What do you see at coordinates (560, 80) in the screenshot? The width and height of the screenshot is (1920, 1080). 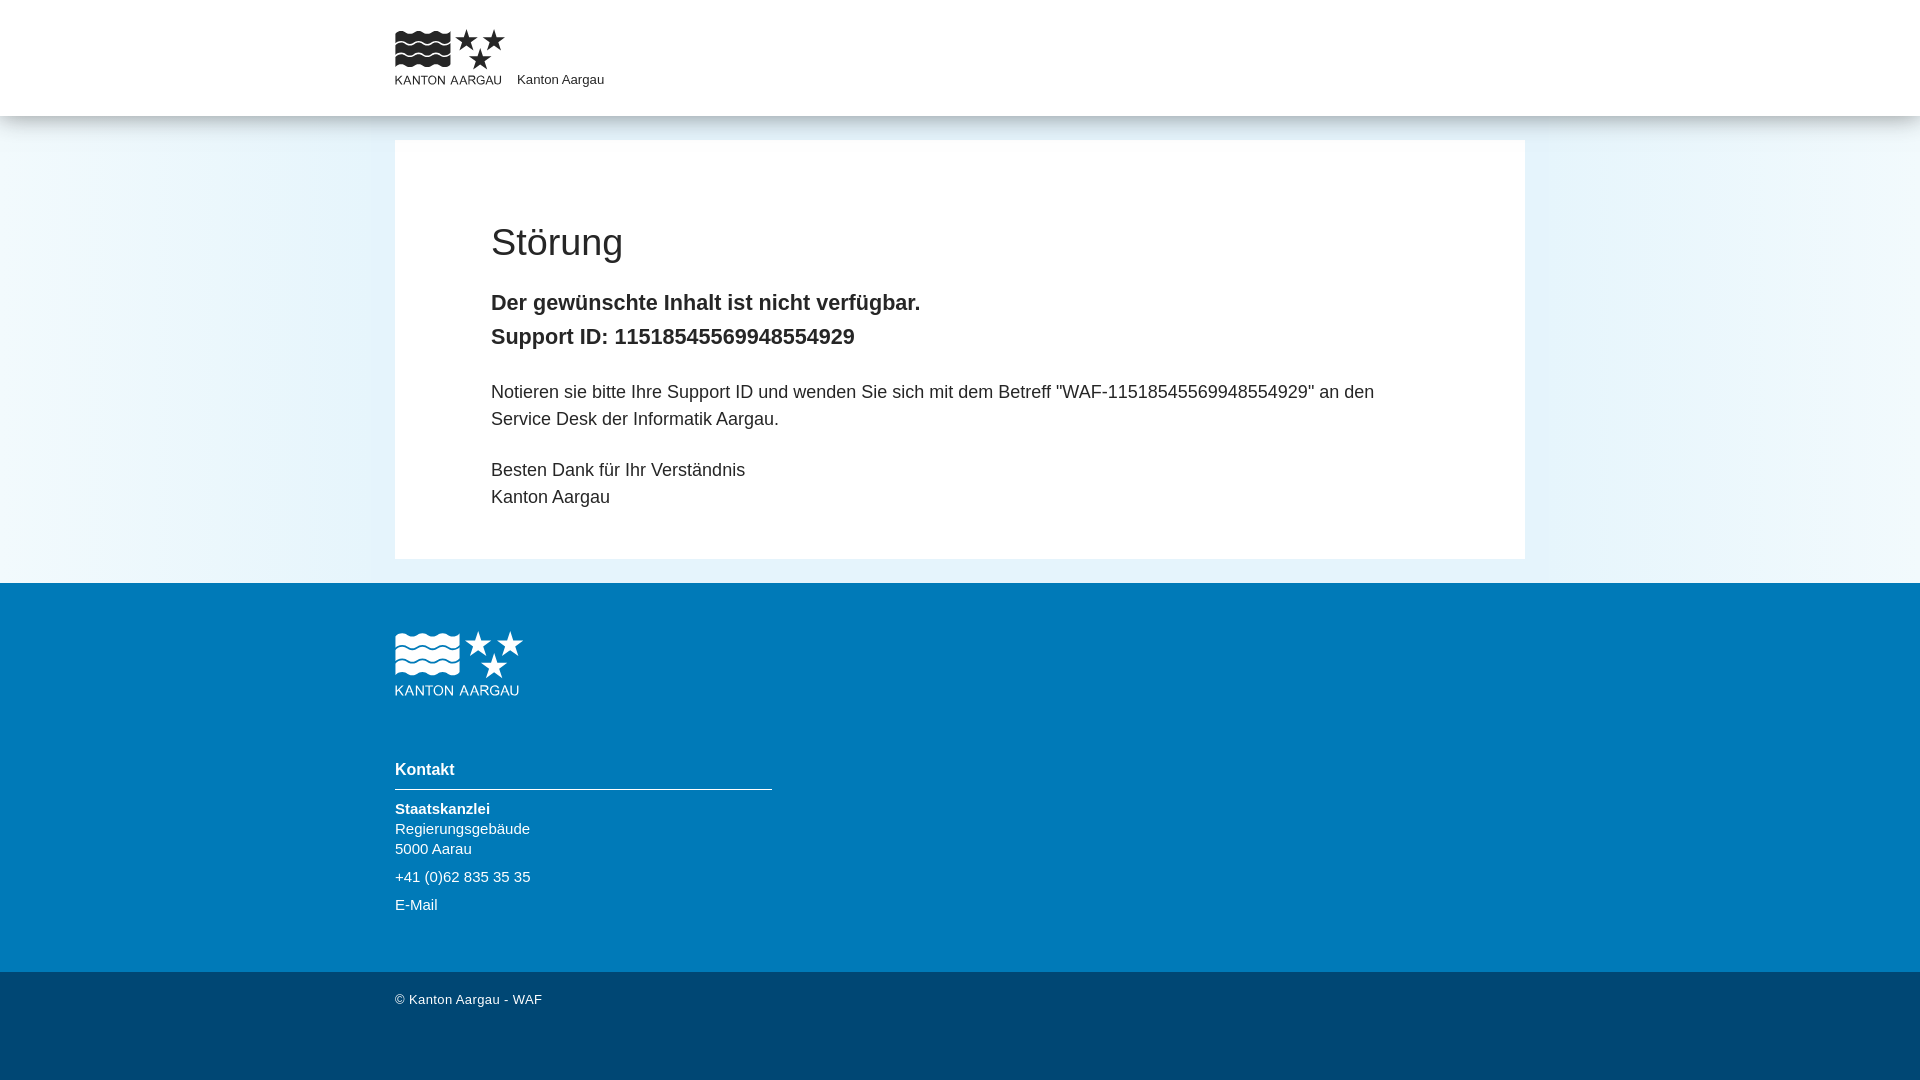 I see `Kanton Aargau` at bounding box center [560, 80].